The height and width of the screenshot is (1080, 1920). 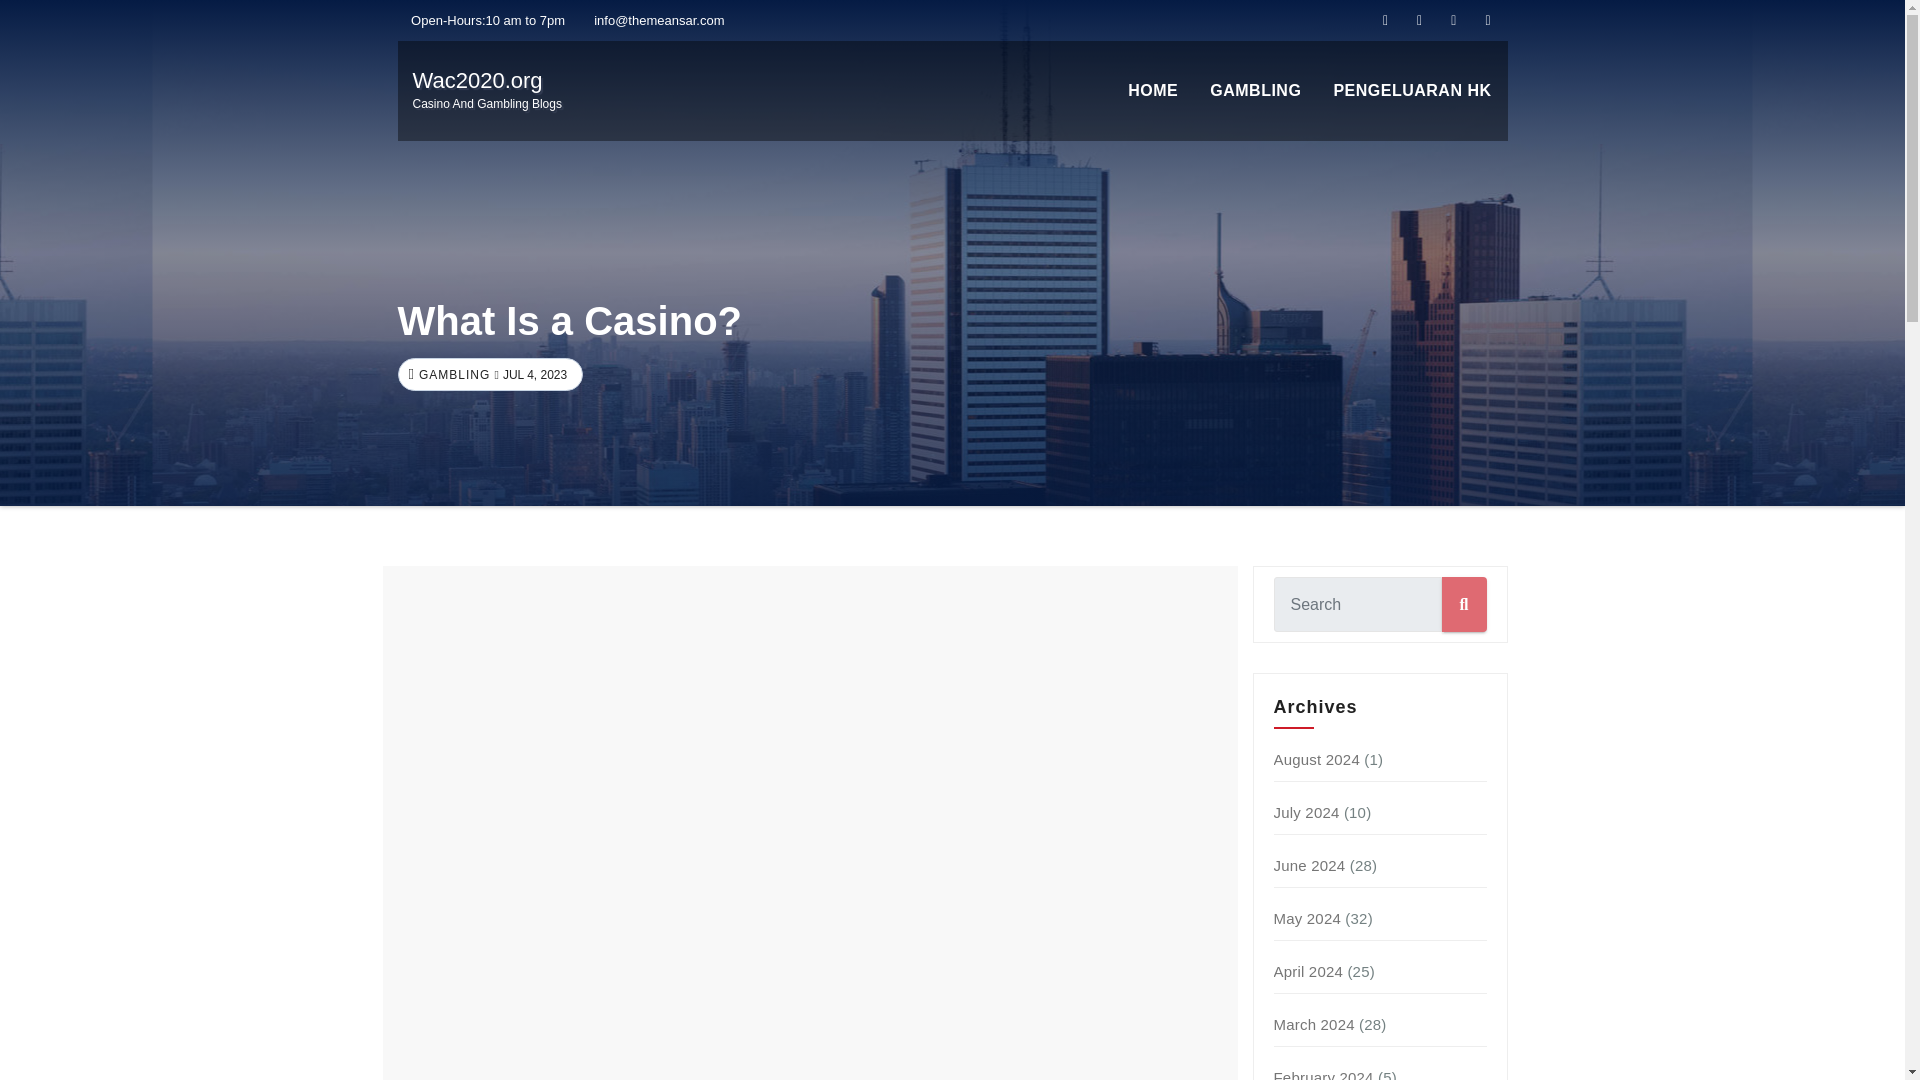 What do you see at coordinates (1316, 758) in the screenshot?
I see `August 2024` at bounding box center [1316, 758].